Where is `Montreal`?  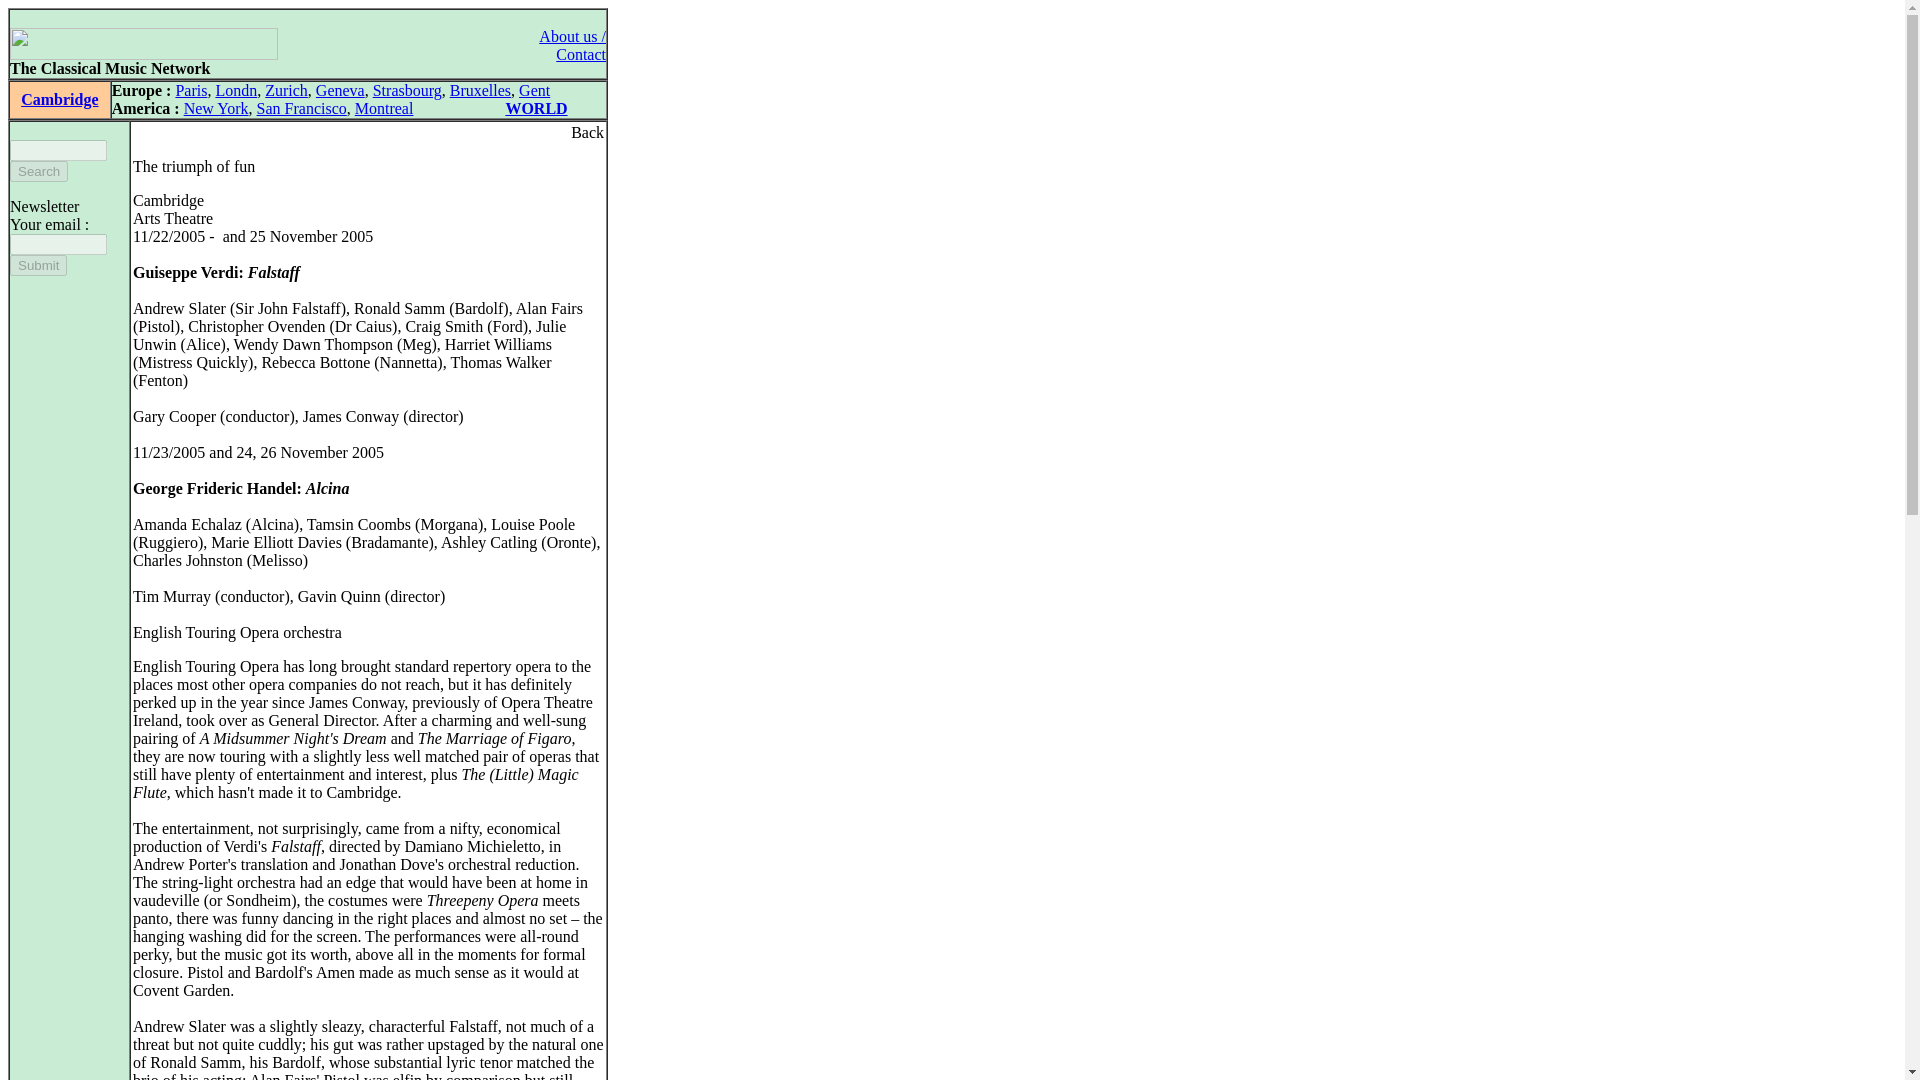 Montreal is located at coordinates (384, 108).